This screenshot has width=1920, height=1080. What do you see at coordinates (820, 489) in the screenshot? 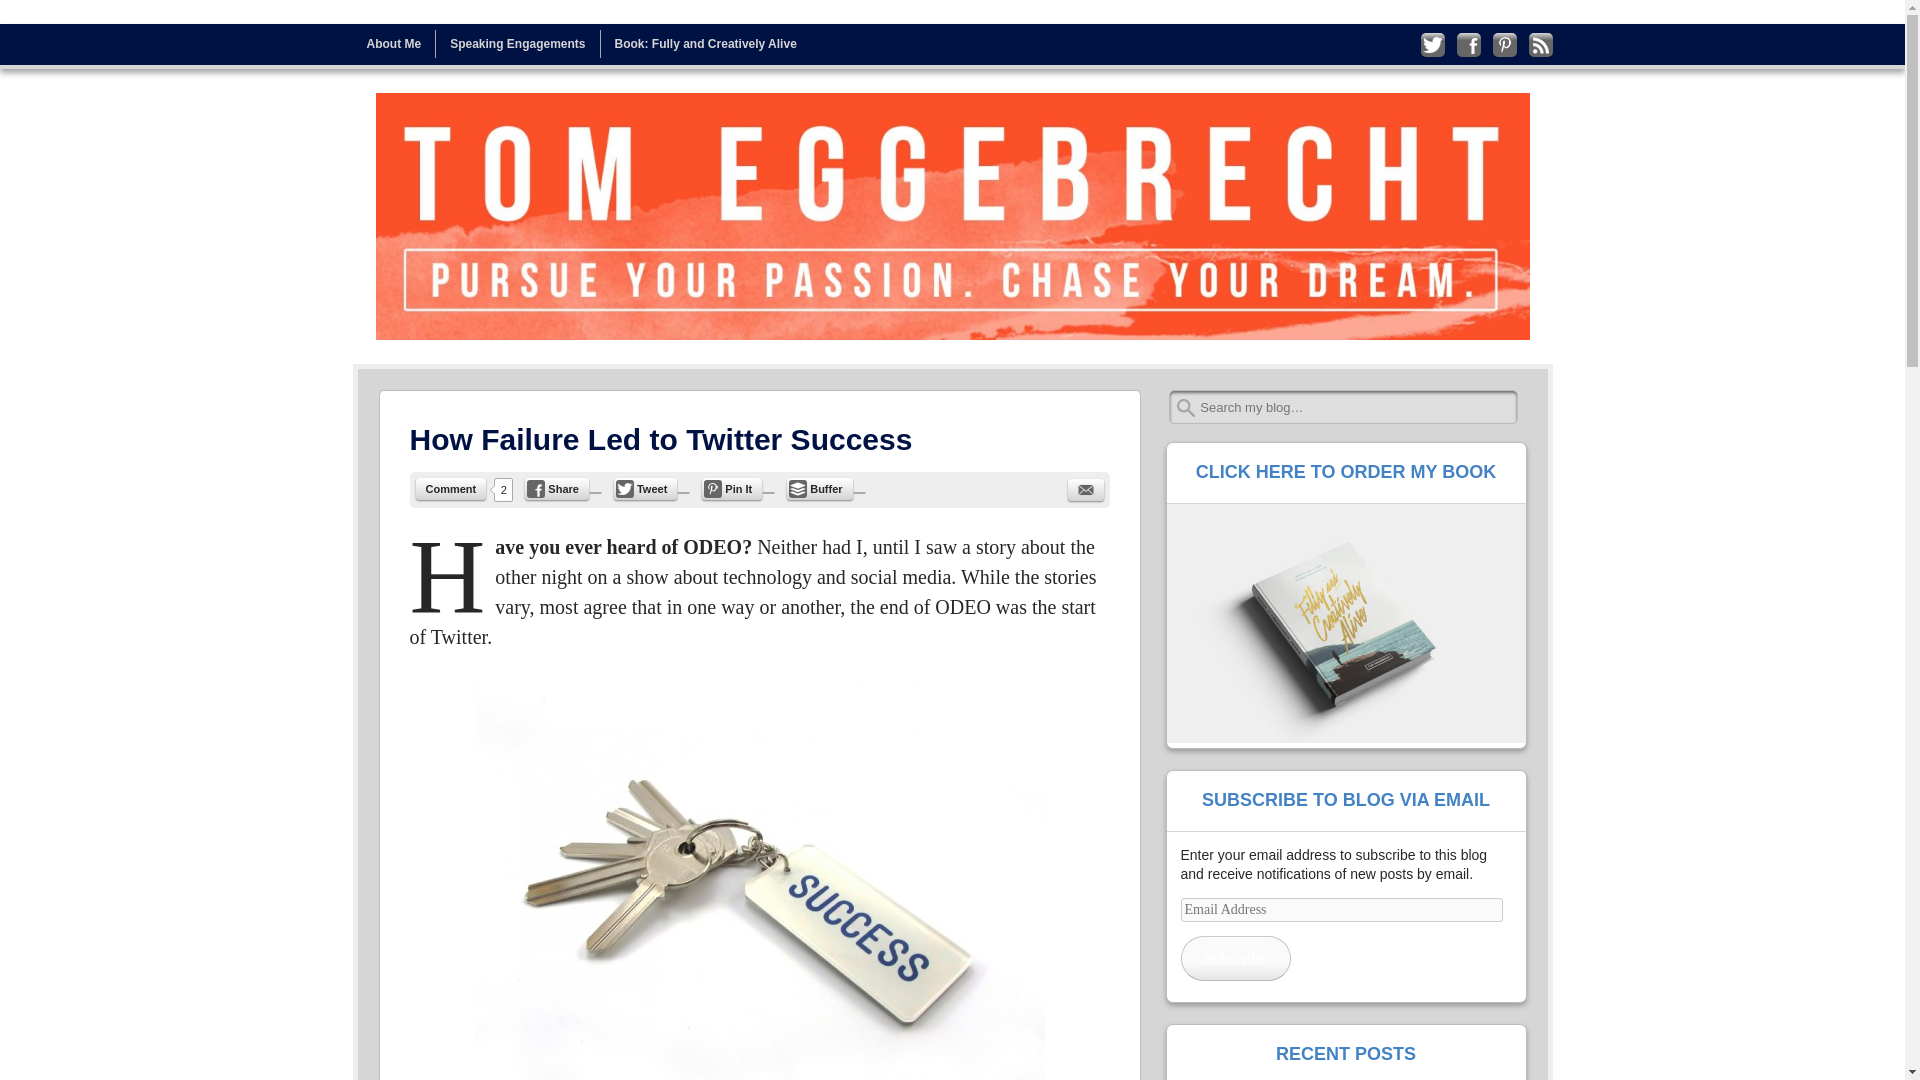
I see `Buffer` at bounding box center [820, 489].